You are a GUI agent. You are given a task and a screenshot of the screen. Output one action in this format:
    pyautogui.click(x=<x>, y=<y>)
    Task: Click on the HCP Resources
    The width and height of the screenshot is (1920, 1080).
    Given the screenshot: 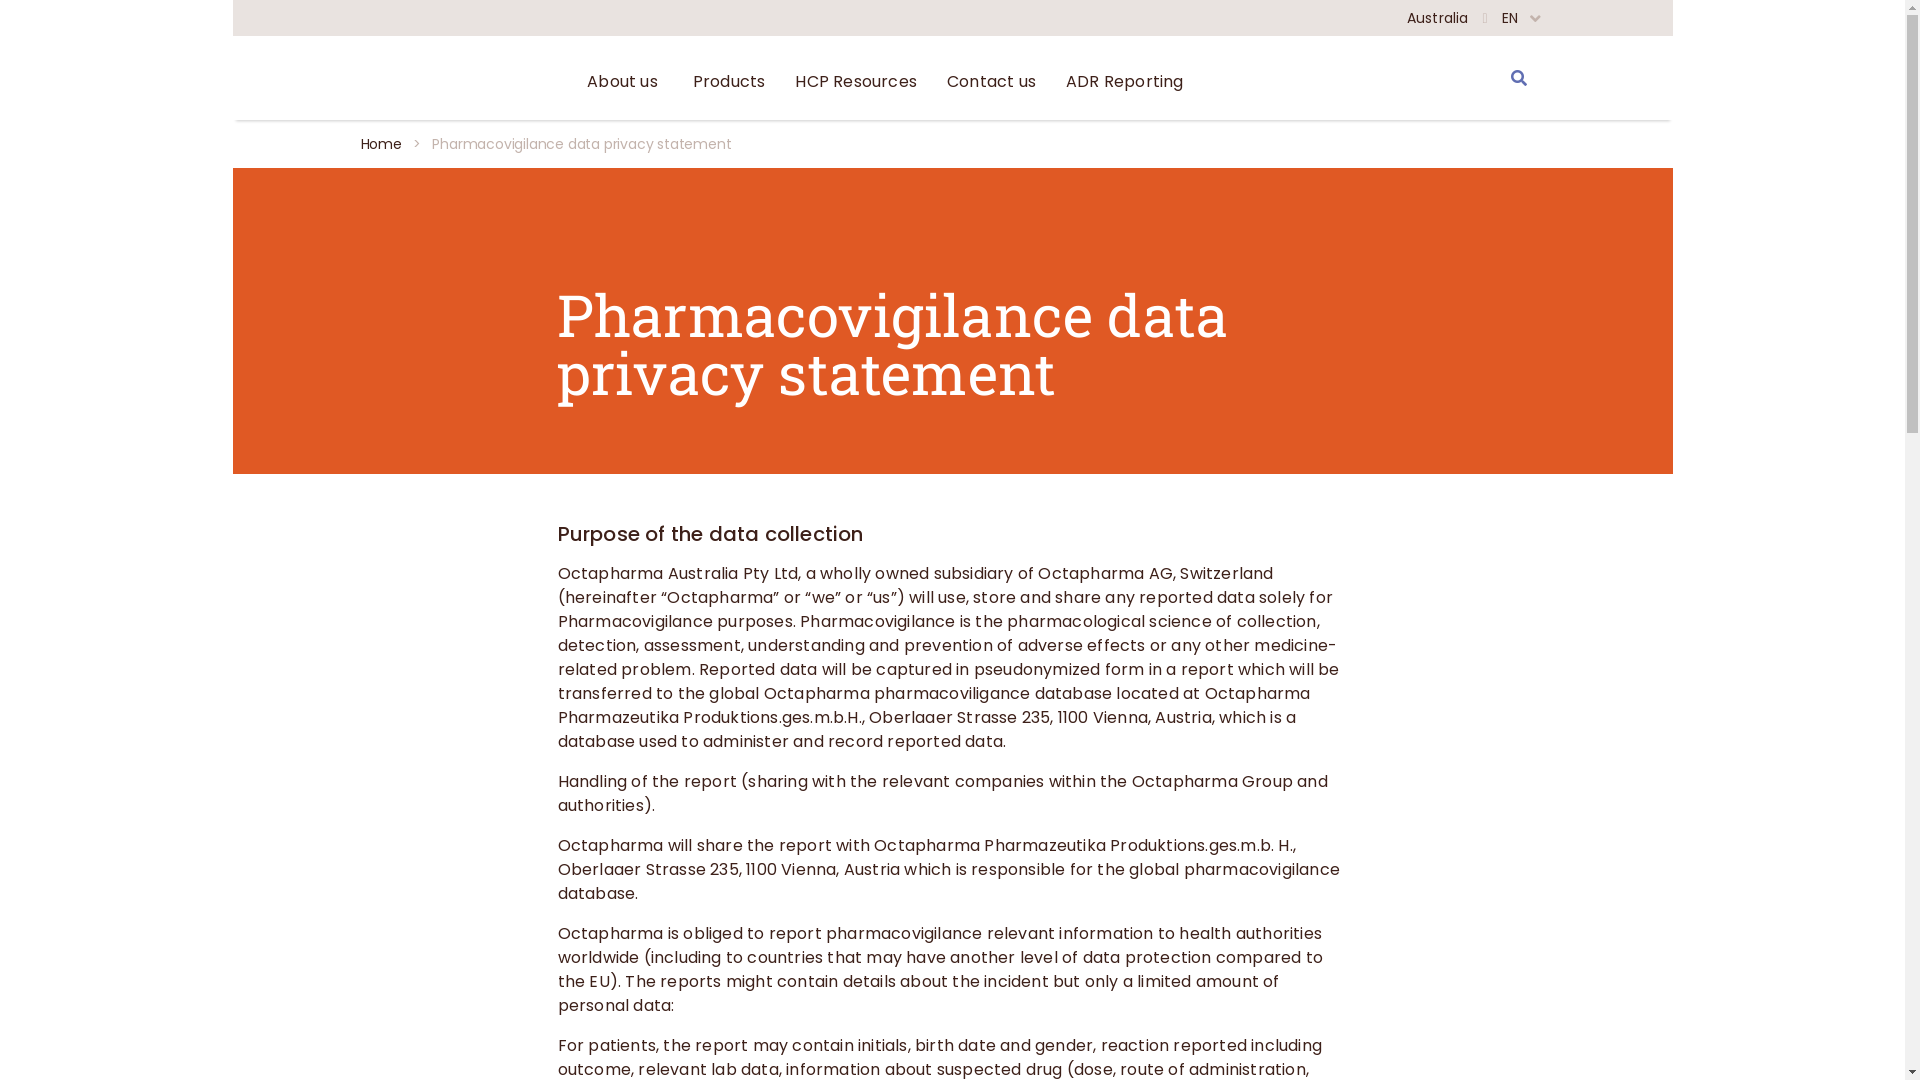 What is the action you would take?
    pyautogui.click(x=856, y=82)
    